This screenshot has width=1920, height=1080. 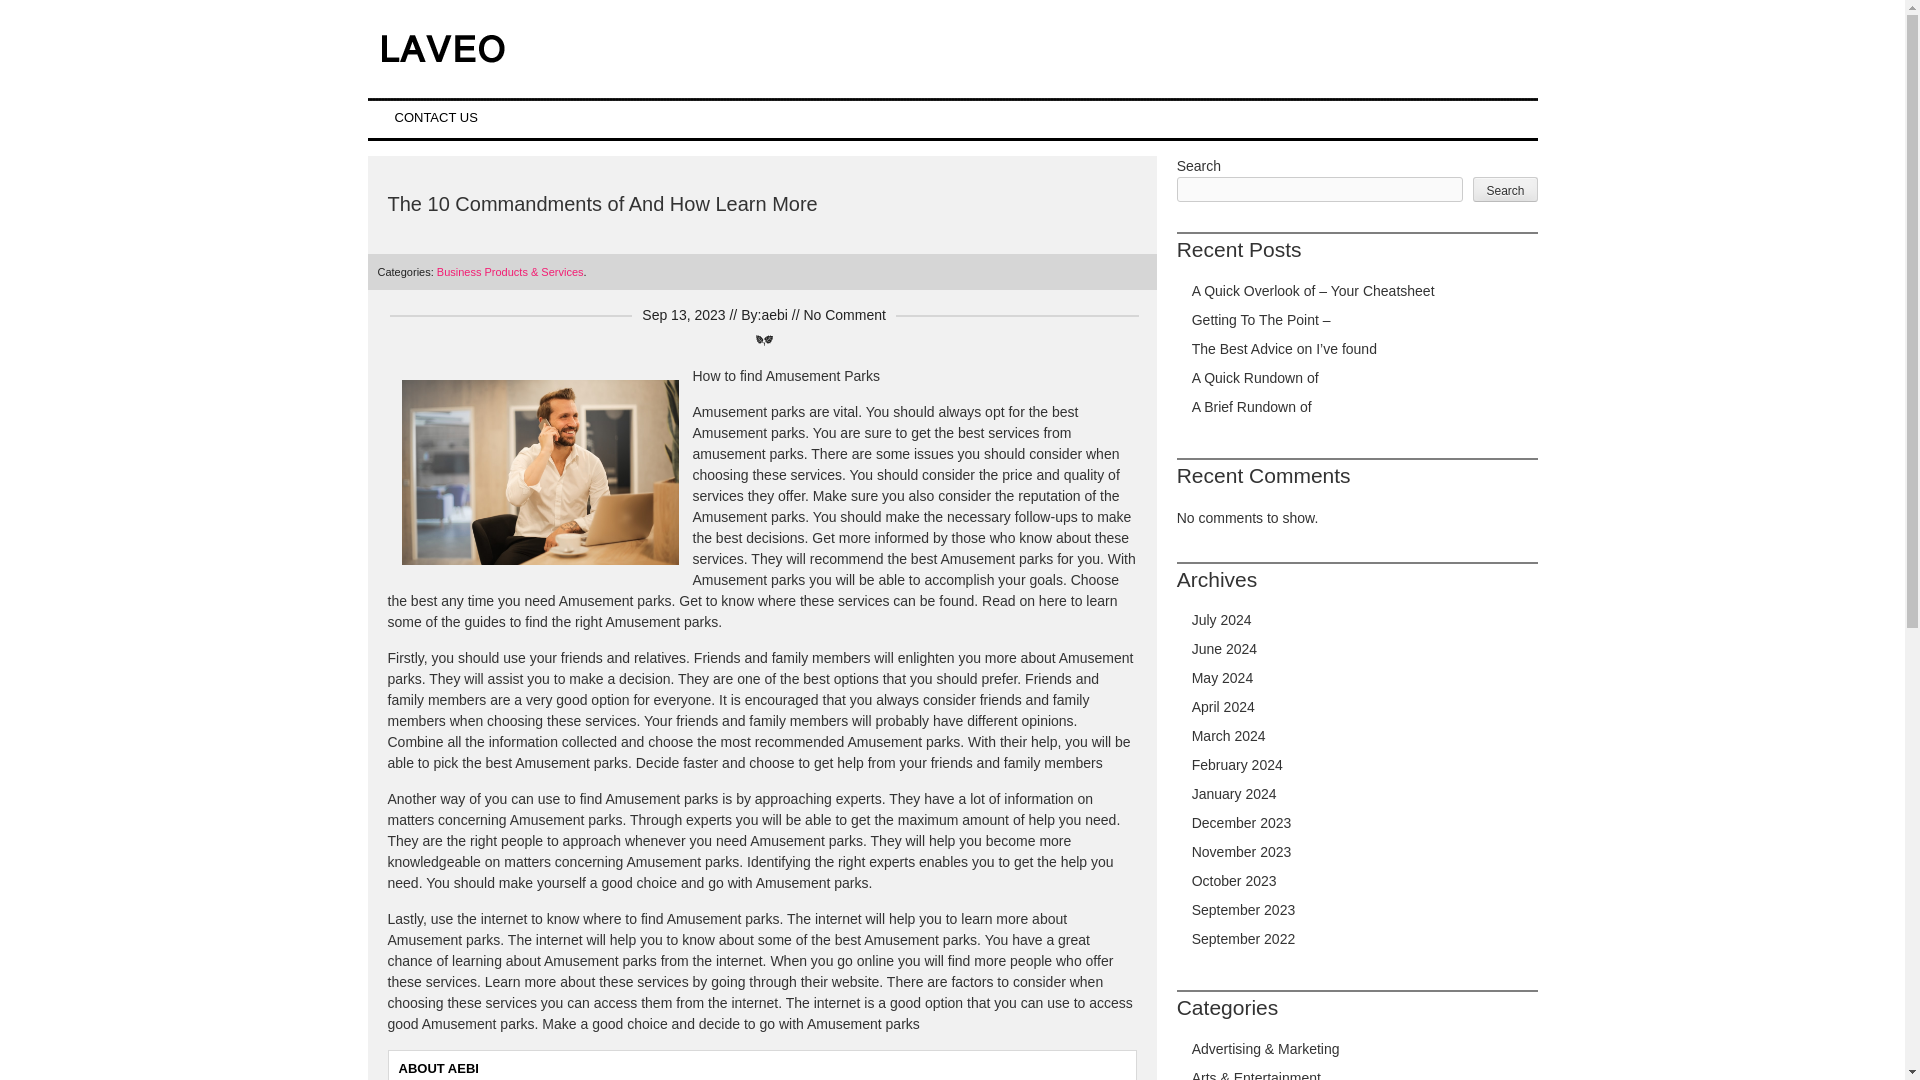 What do you see at coordinates (436, 118) in the screenshot?
I see `CONTACT US` at bounding box center [436, 118].